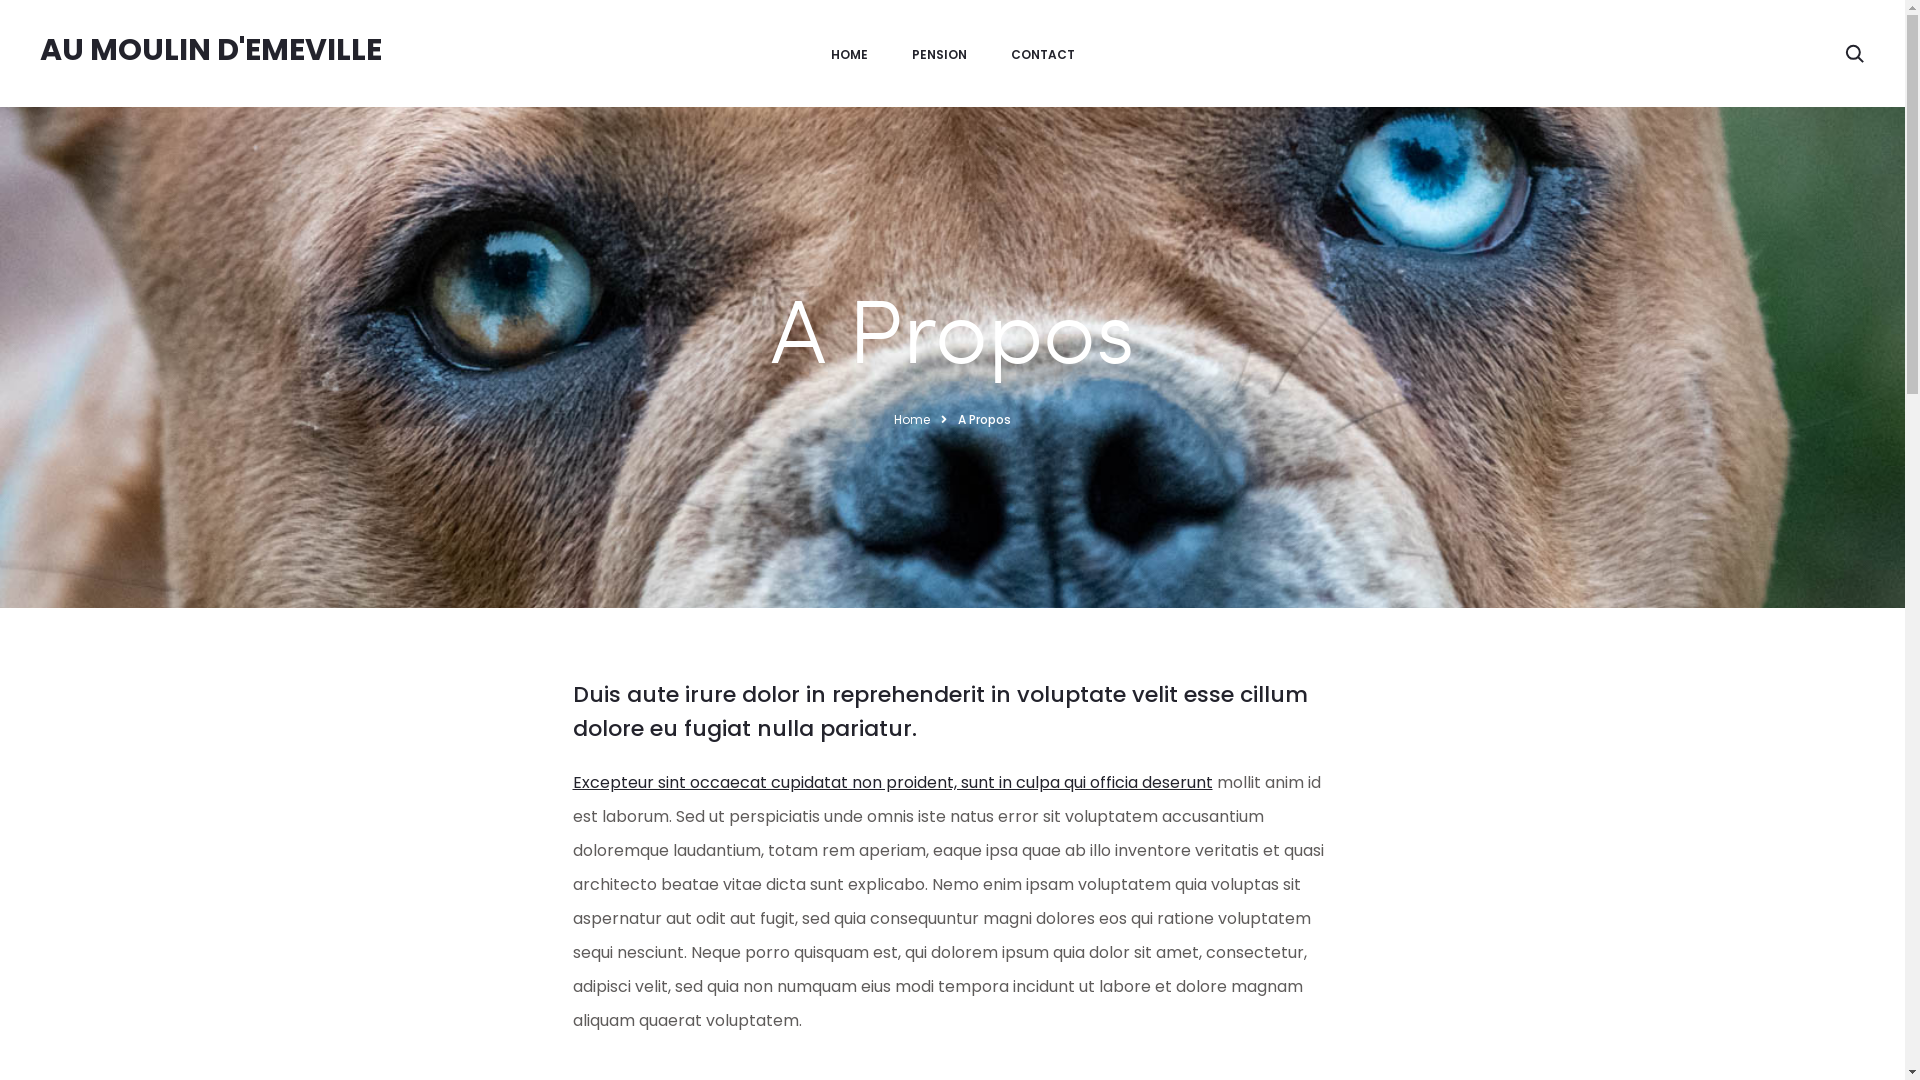 The height and width of the screenshot is (1080, 1920). Describe the element at coordinates (211, 50) in the screenshot. I see `AU MOULIN D'EMEVILLE` at that location.